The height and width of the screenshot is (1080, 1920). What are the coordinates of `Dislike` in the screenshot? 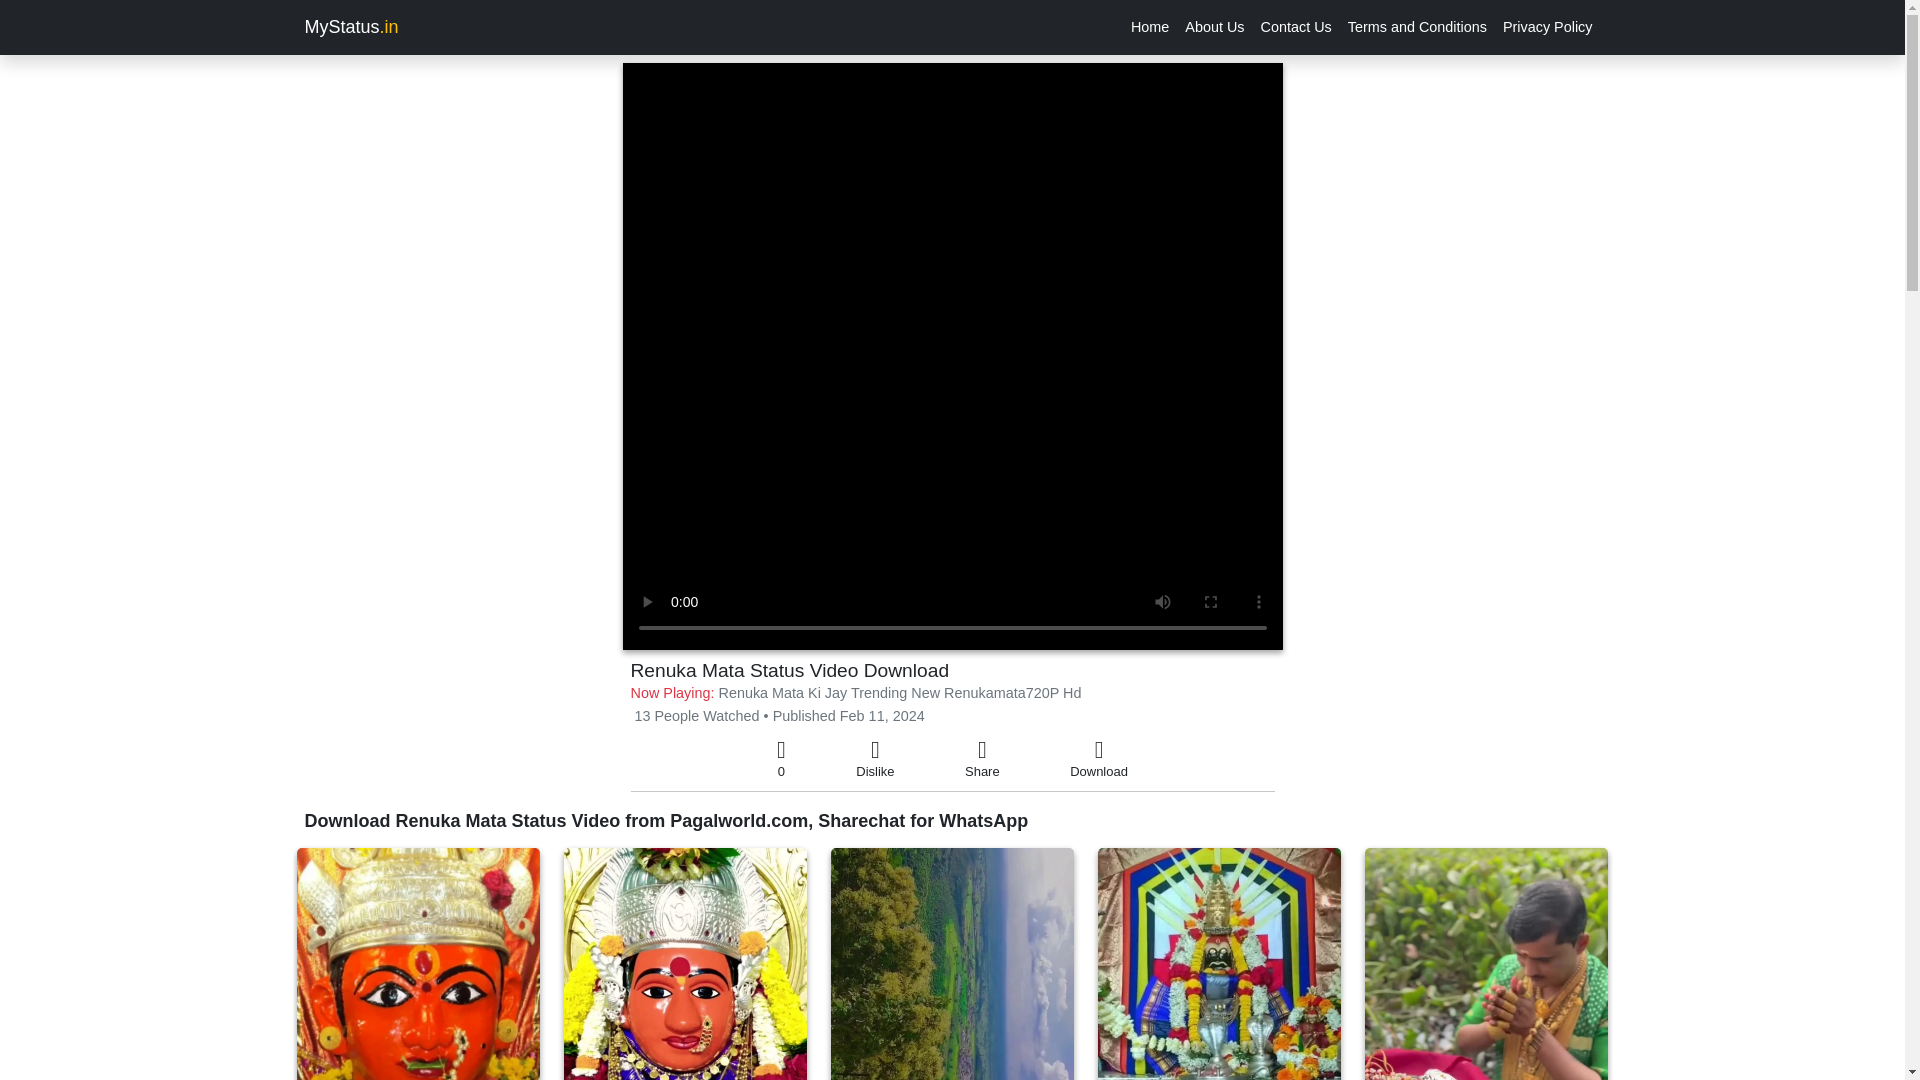 It's located at (875, 760).